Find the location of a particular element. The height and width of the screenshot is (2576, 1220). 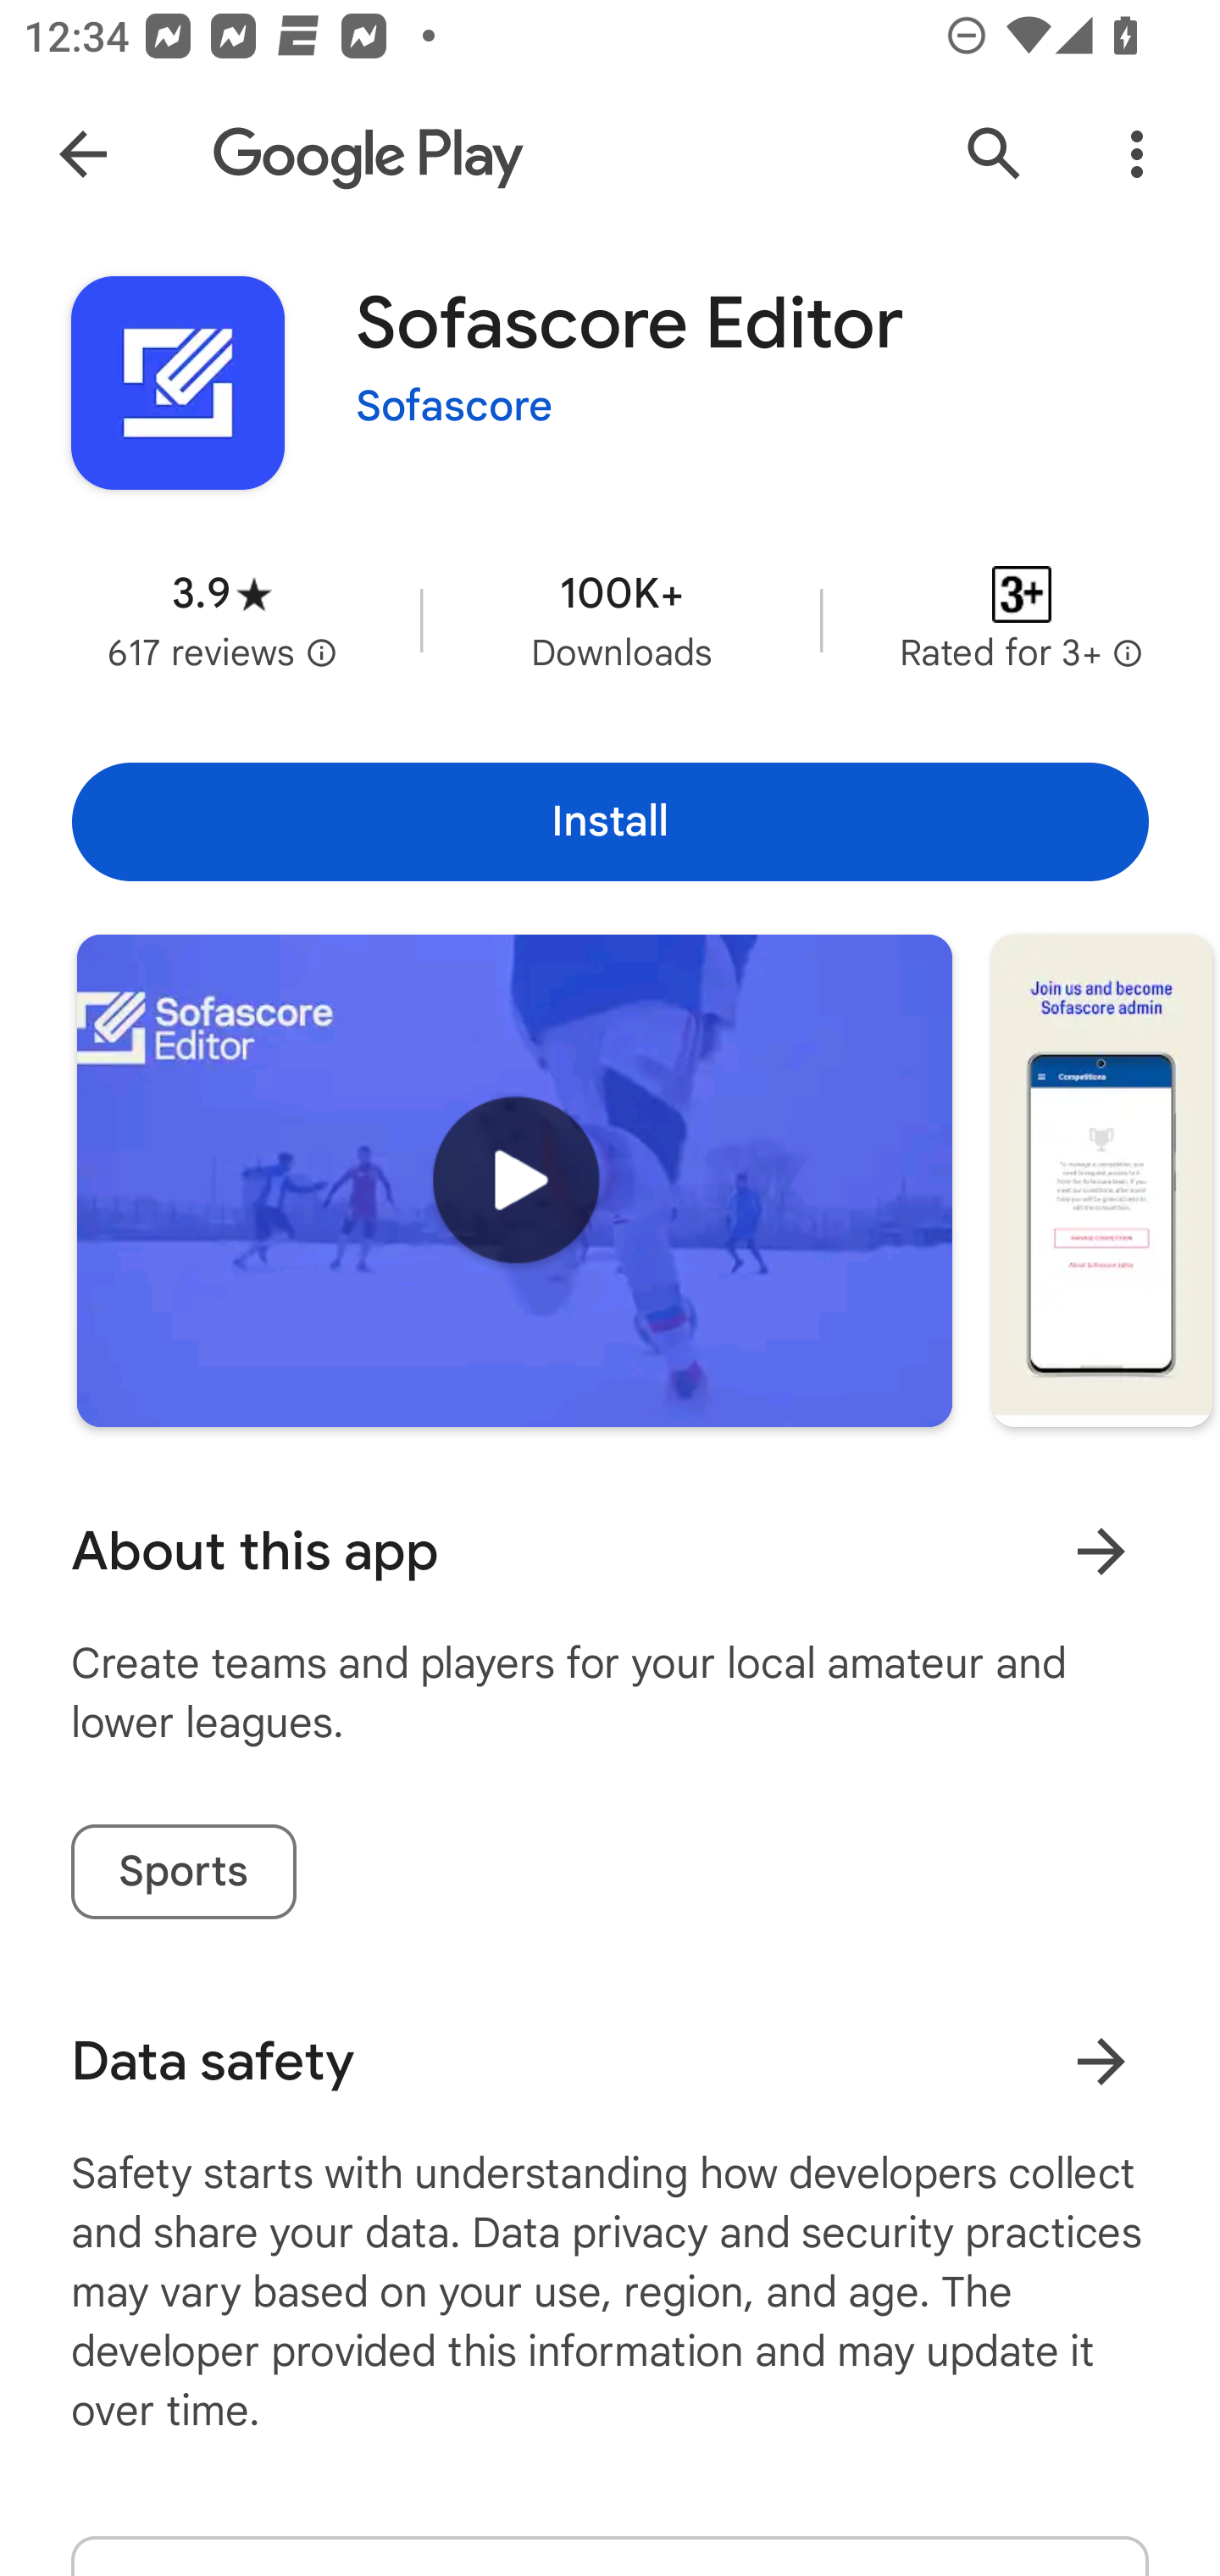

Screenshot "1" of "7" is located at coordinates (1101, 1181).